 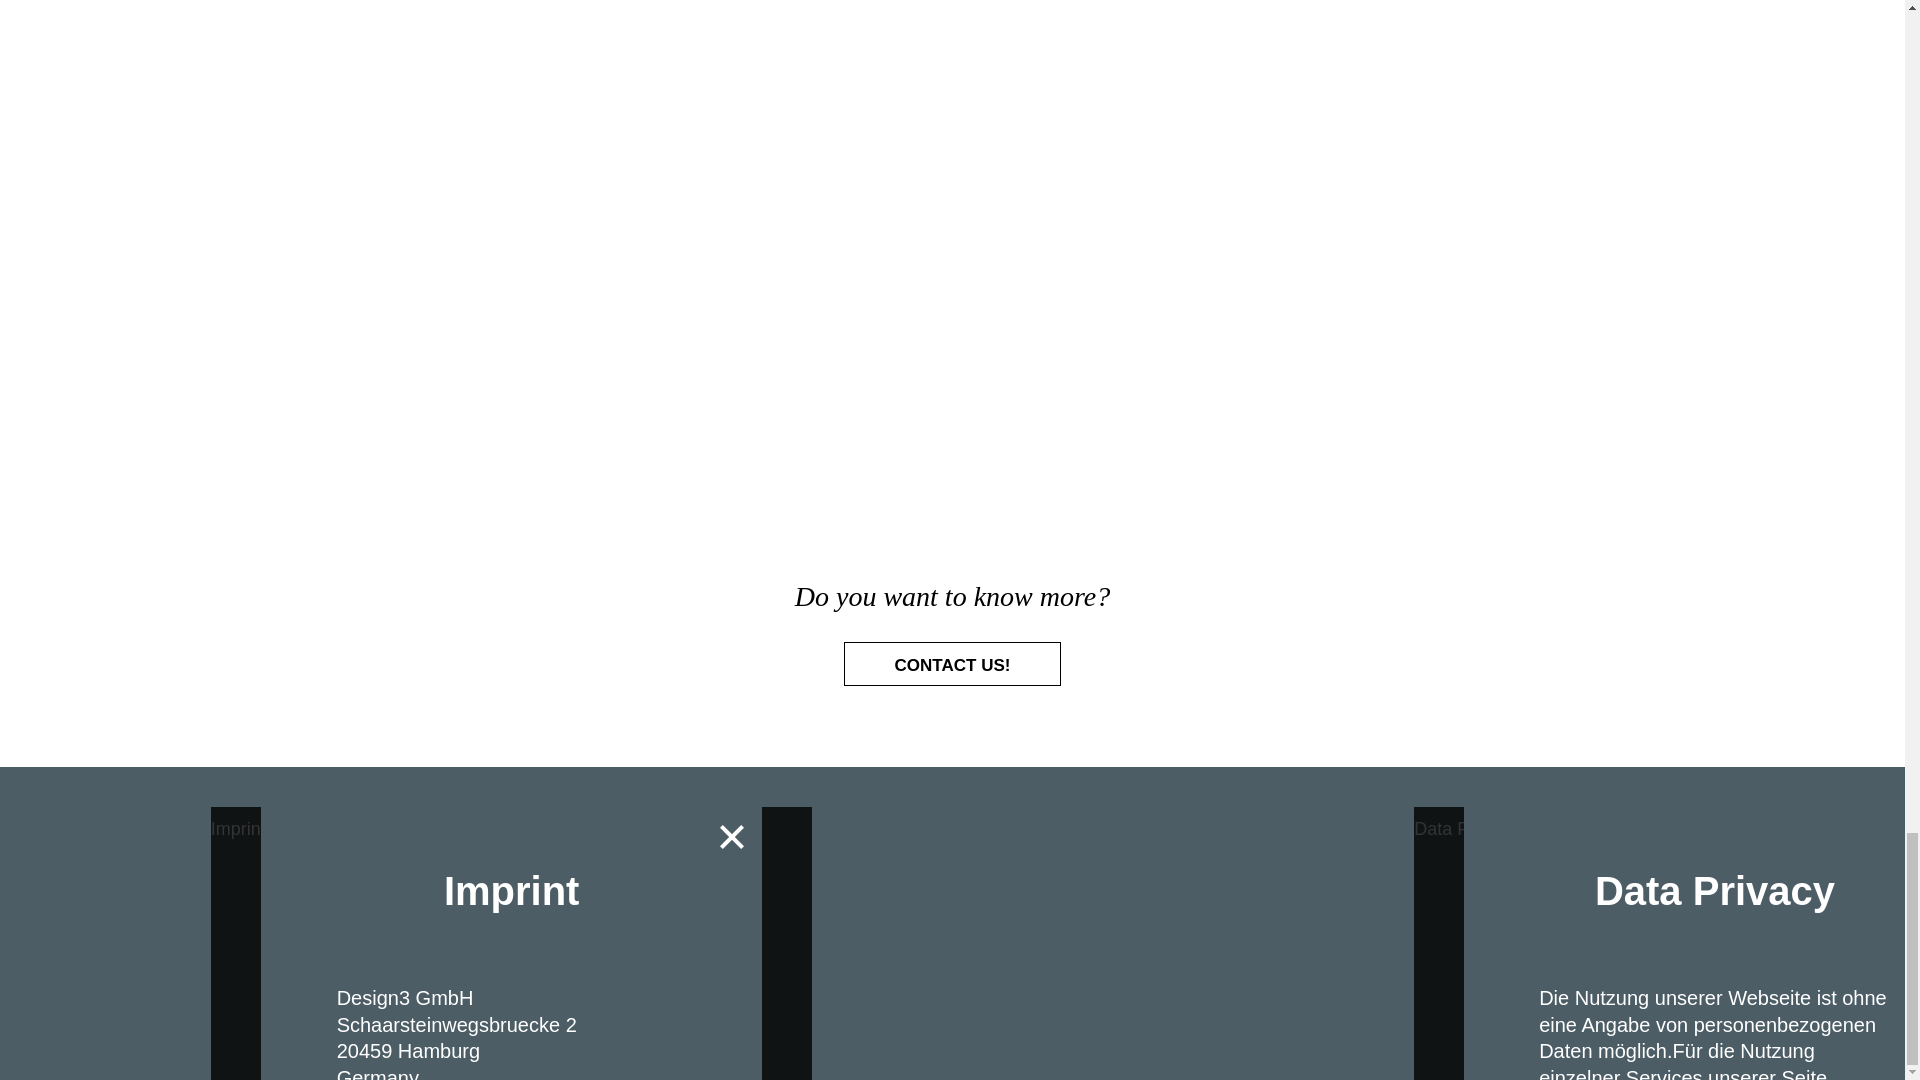 What do you see at coordinates (851, 826) in the screenshot?
I see `Behance` at bounding box center [851, 826].